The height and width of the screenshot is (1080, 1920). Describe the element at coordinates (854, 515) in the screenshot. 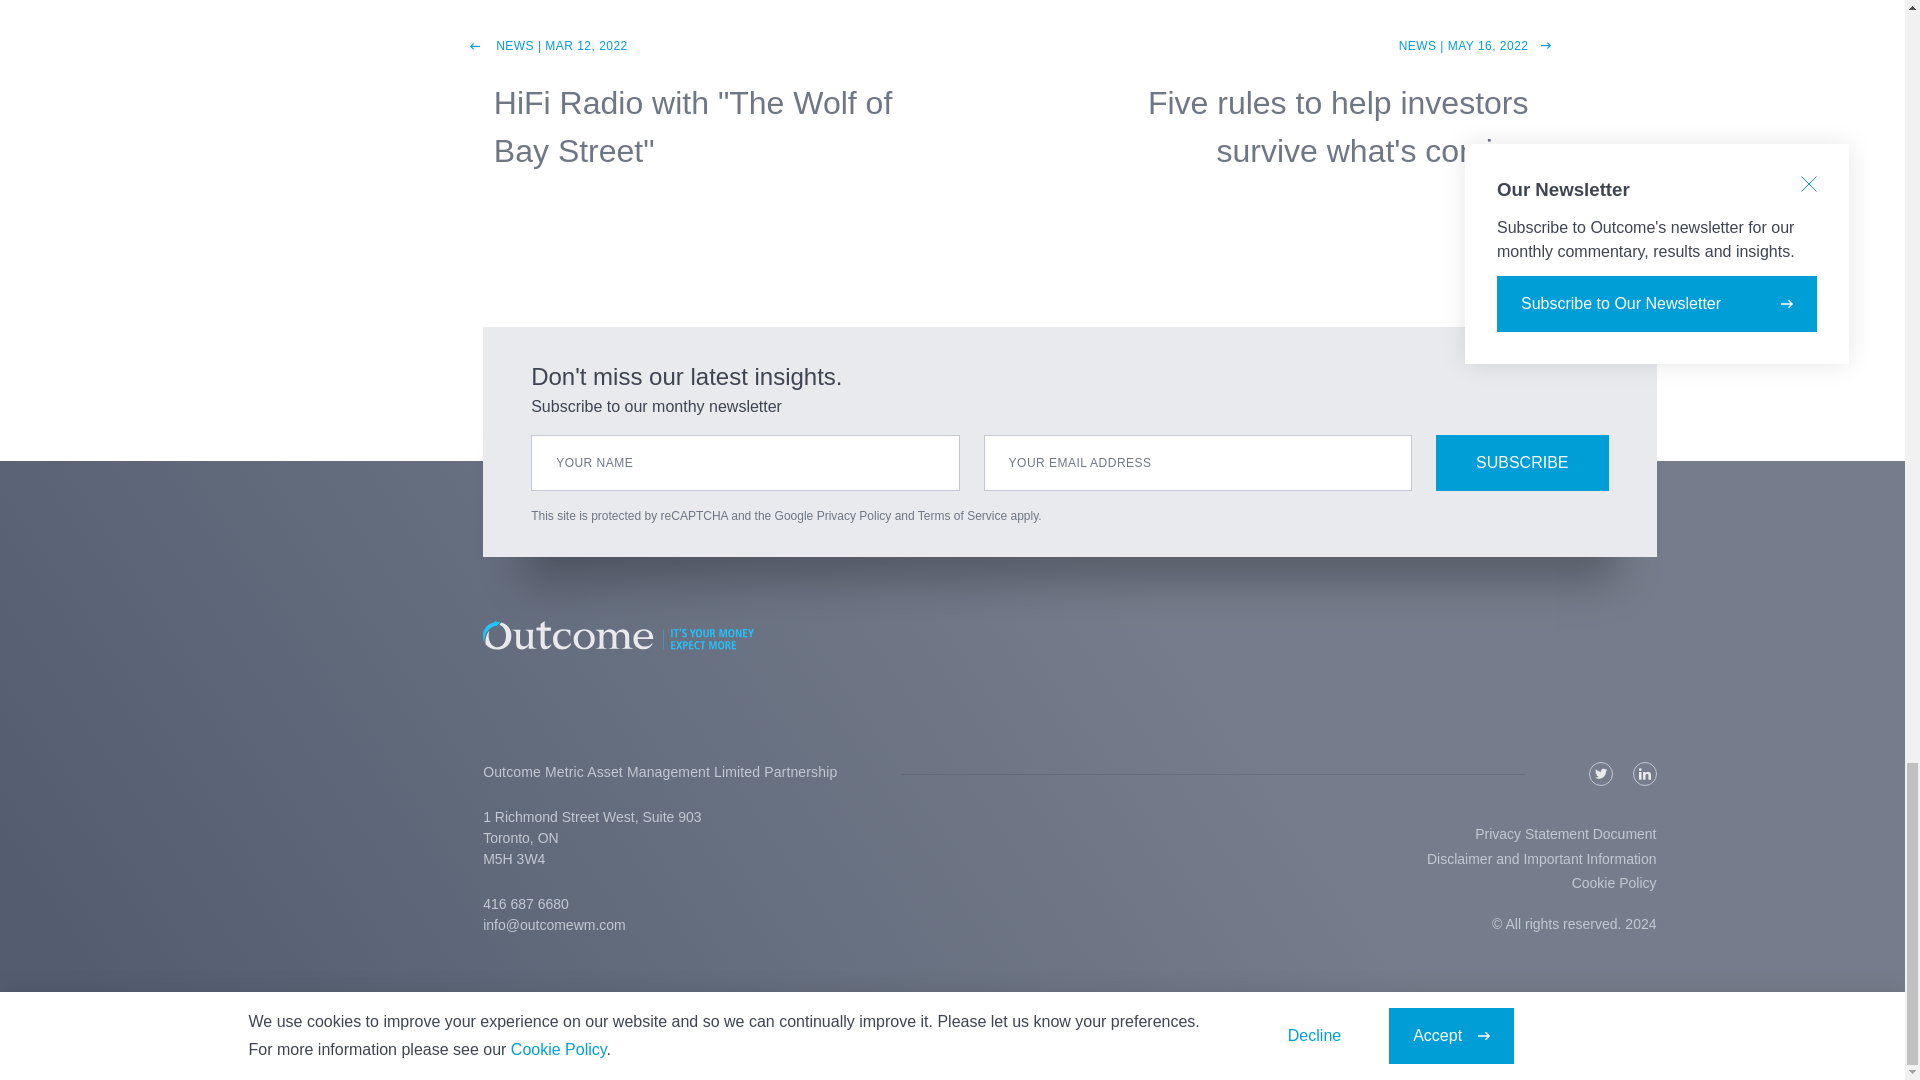

I see `Privacy Policy` at that location.